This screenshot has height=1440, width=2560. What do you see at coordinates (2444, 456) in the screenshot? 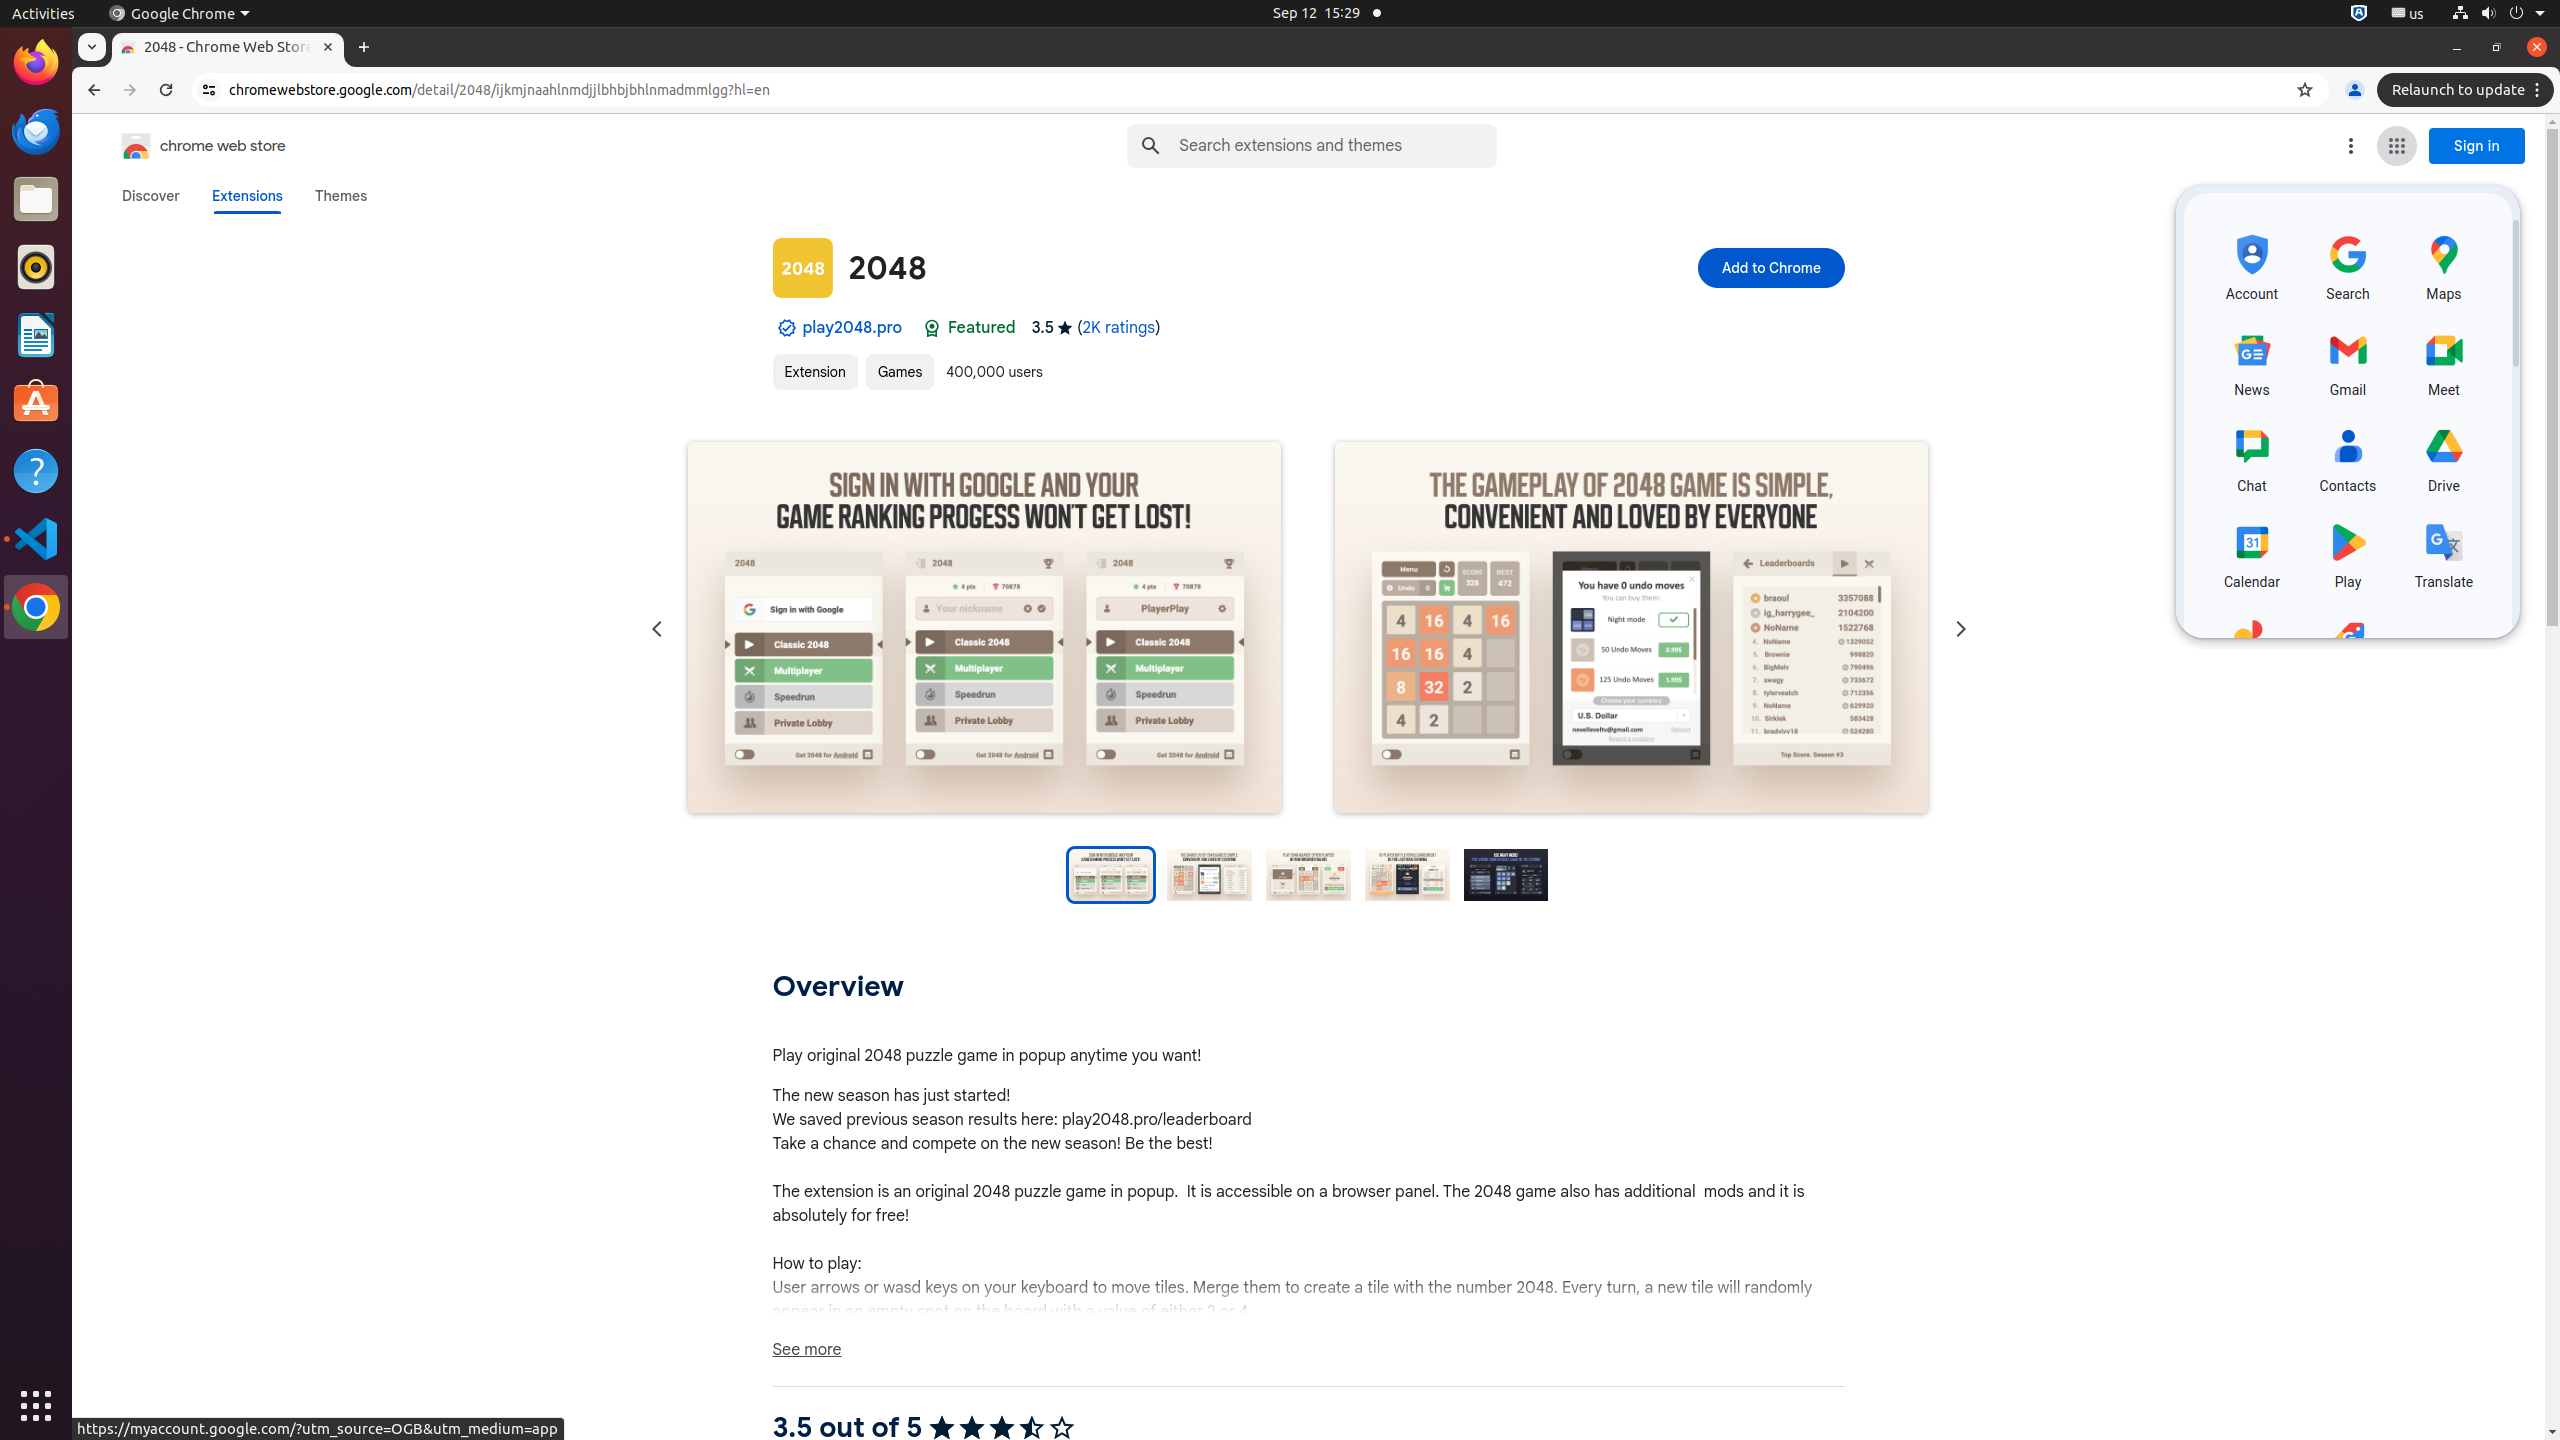
I see `Drive, row 3 of 5 and column 3 of 3 in the first section (opens a new tab)` at bounding box center [2444, 456].